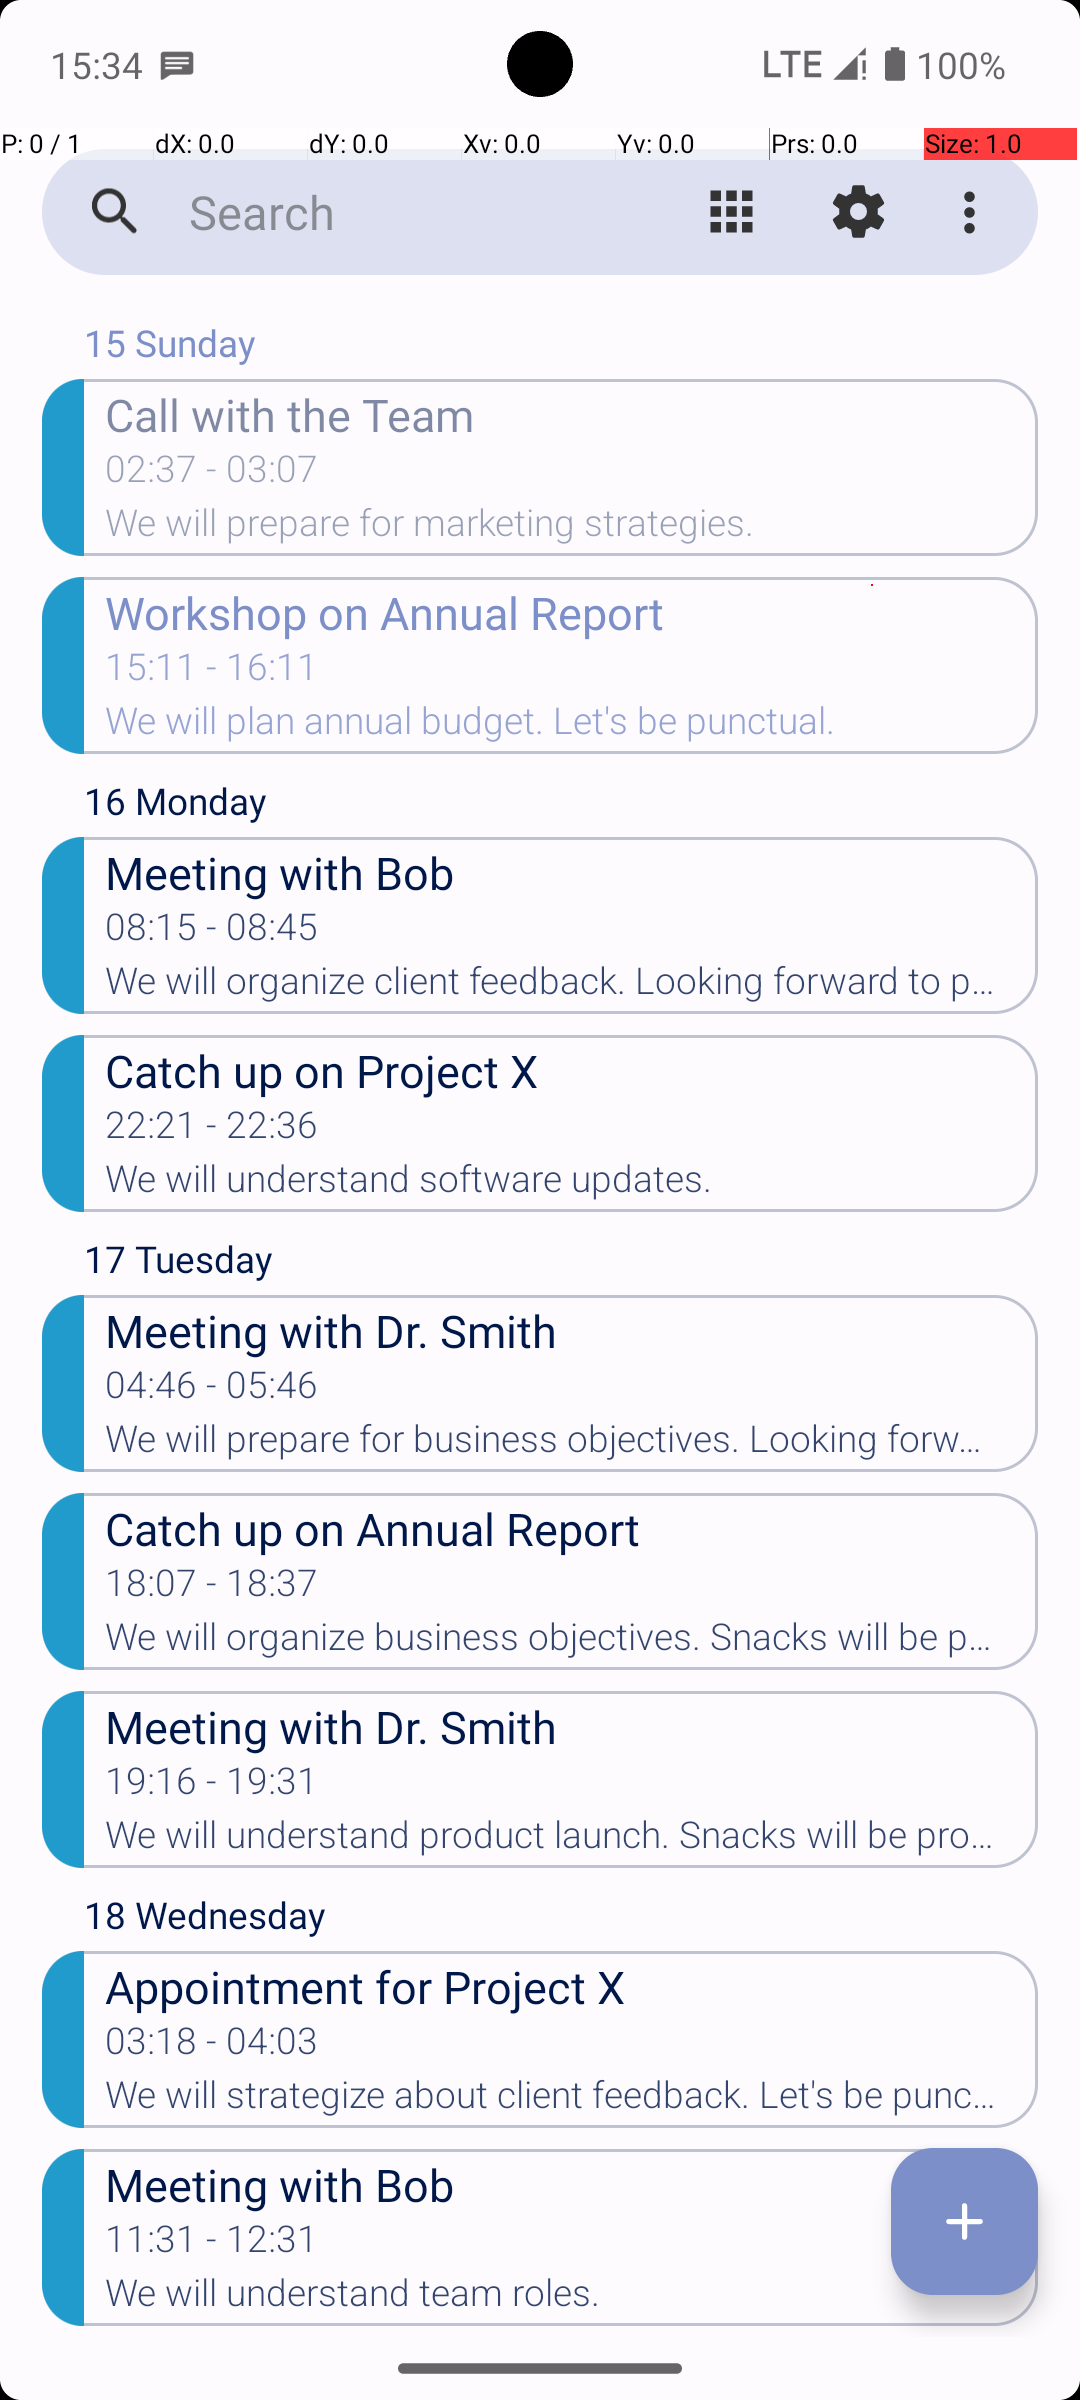 The height and width of the screenshot is (2400, 1080). What do you see at coordinates (572, 2101) in the screenshot?
I see `We will strategize about client feedback. Let's be punctual.` at bounding box center [572, 2101].